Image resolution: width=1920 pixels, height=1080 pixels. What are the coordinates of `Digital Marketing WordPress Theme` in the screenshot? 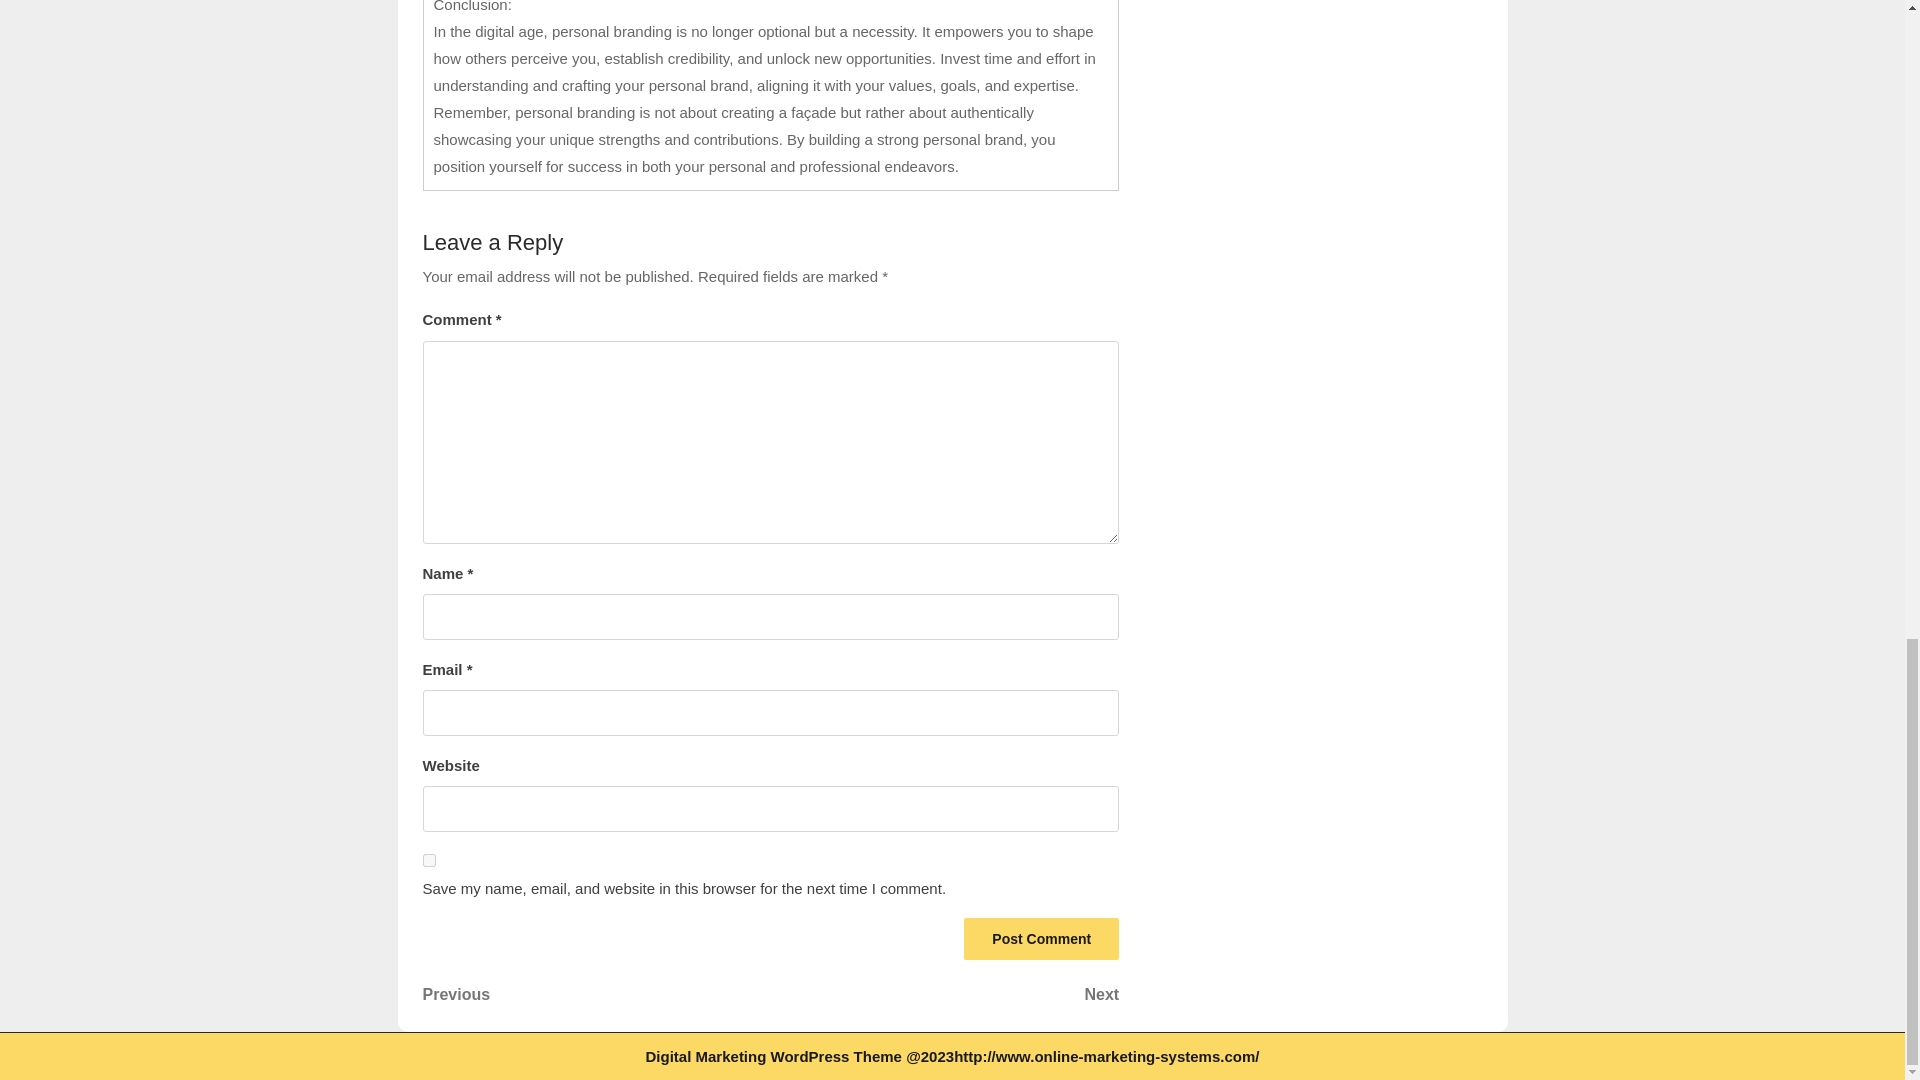 It's located at (774, 1056).